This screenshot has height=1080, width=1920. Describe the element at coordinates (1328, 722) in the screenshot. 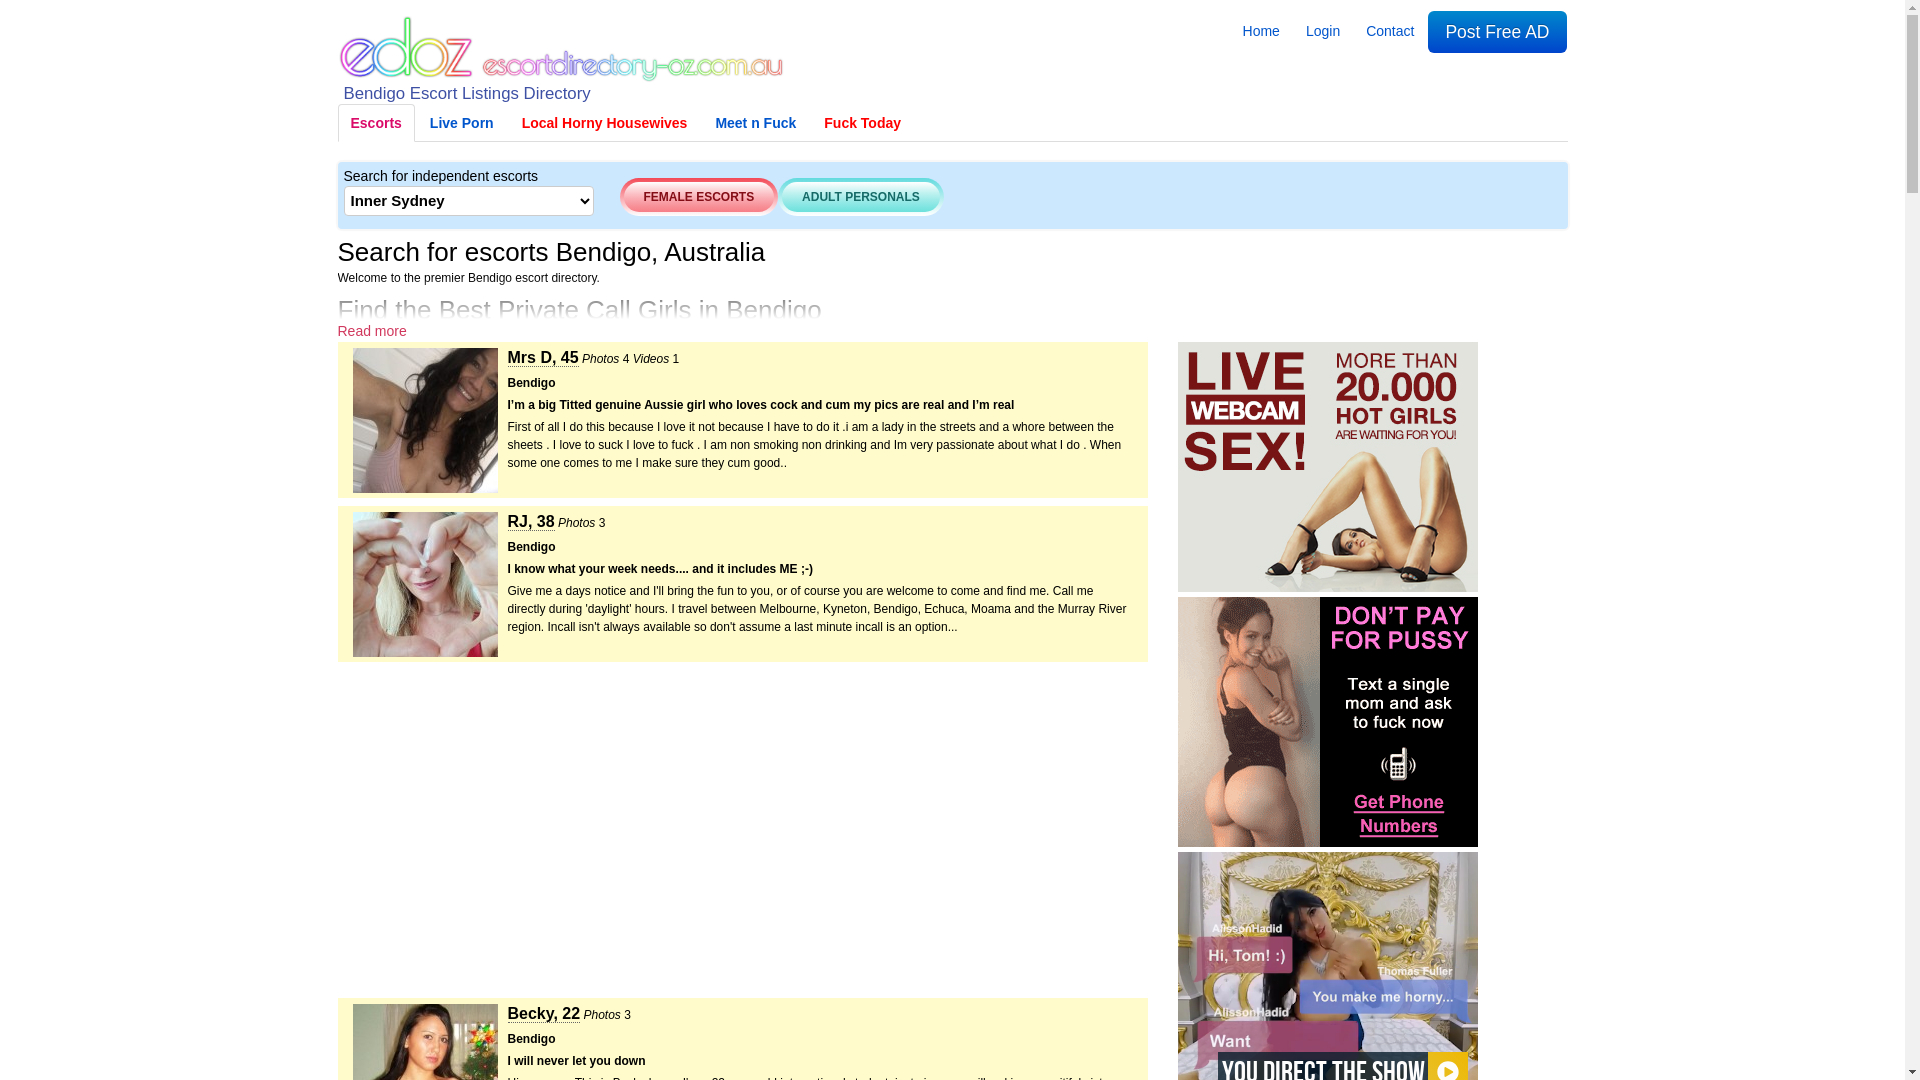

I see `Ad` at that location.